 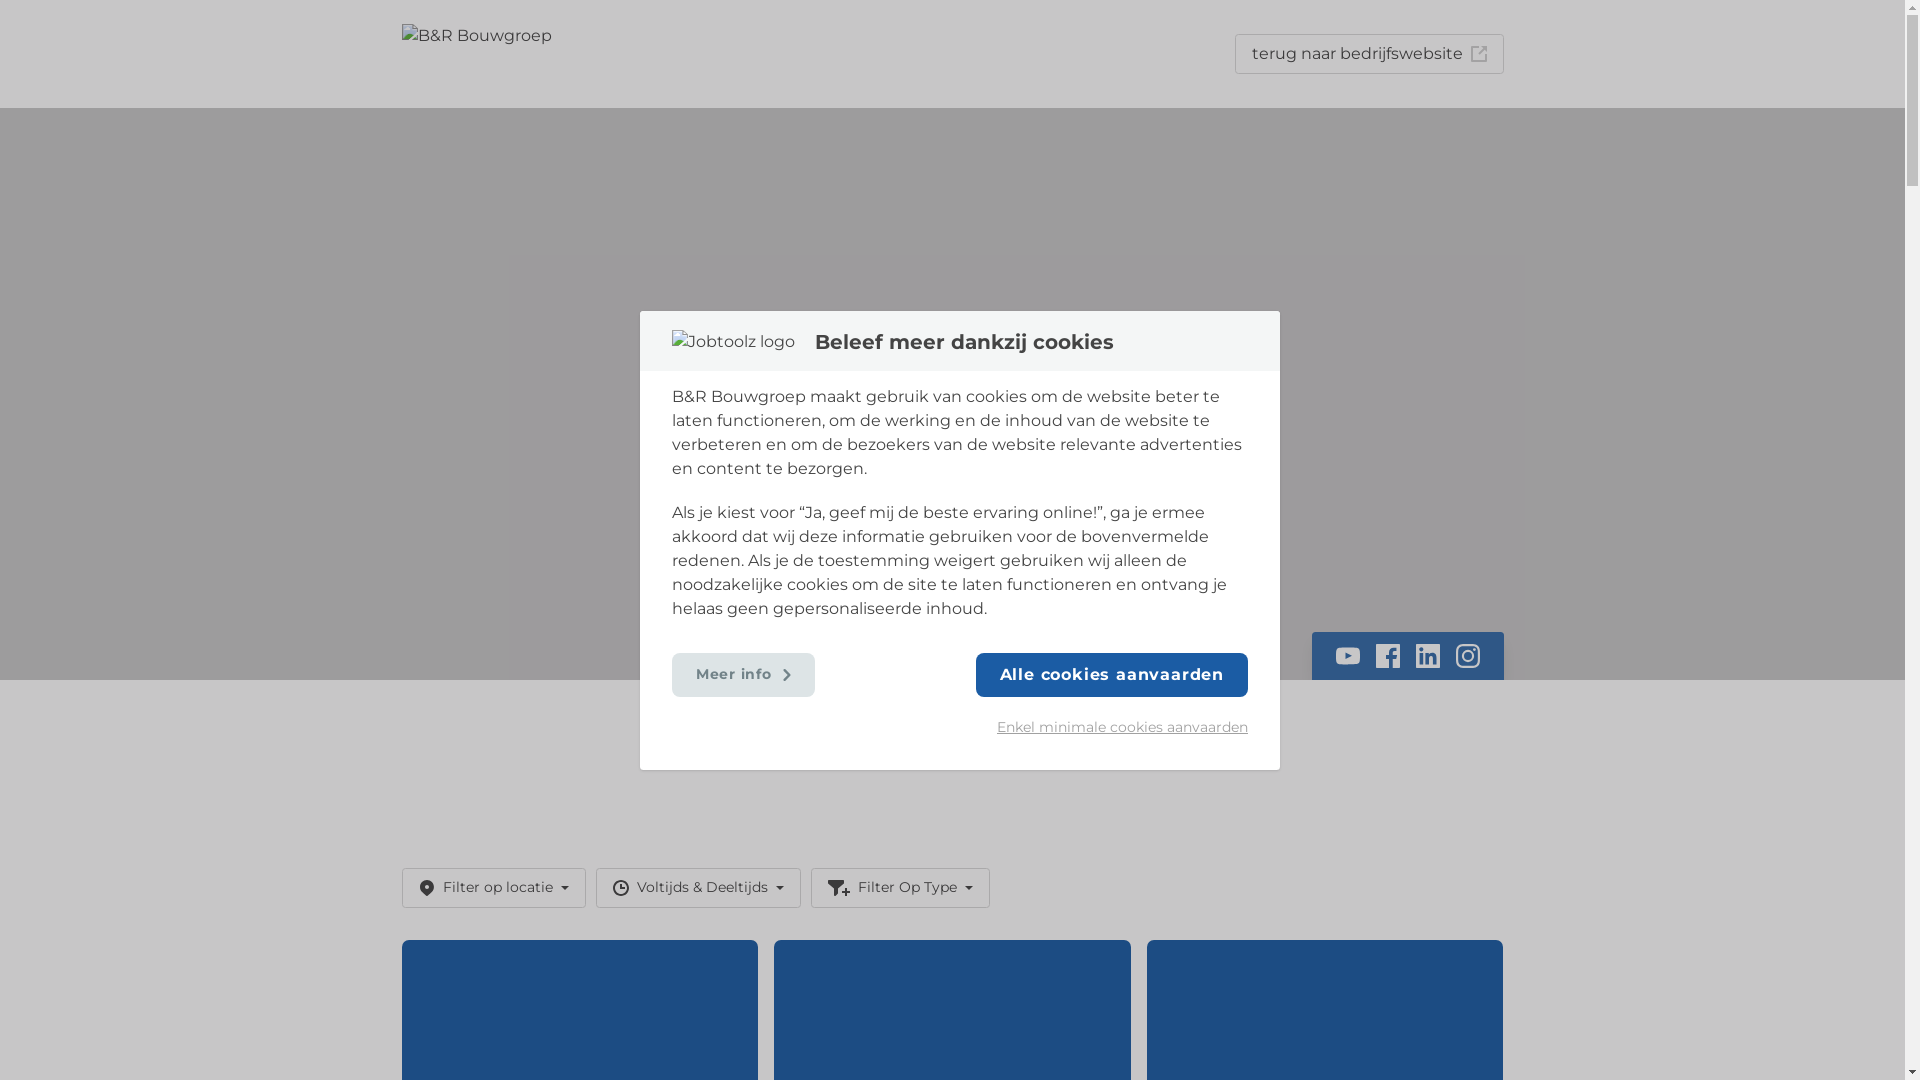 I want to click on facebook, so click(x=1388, y=656).